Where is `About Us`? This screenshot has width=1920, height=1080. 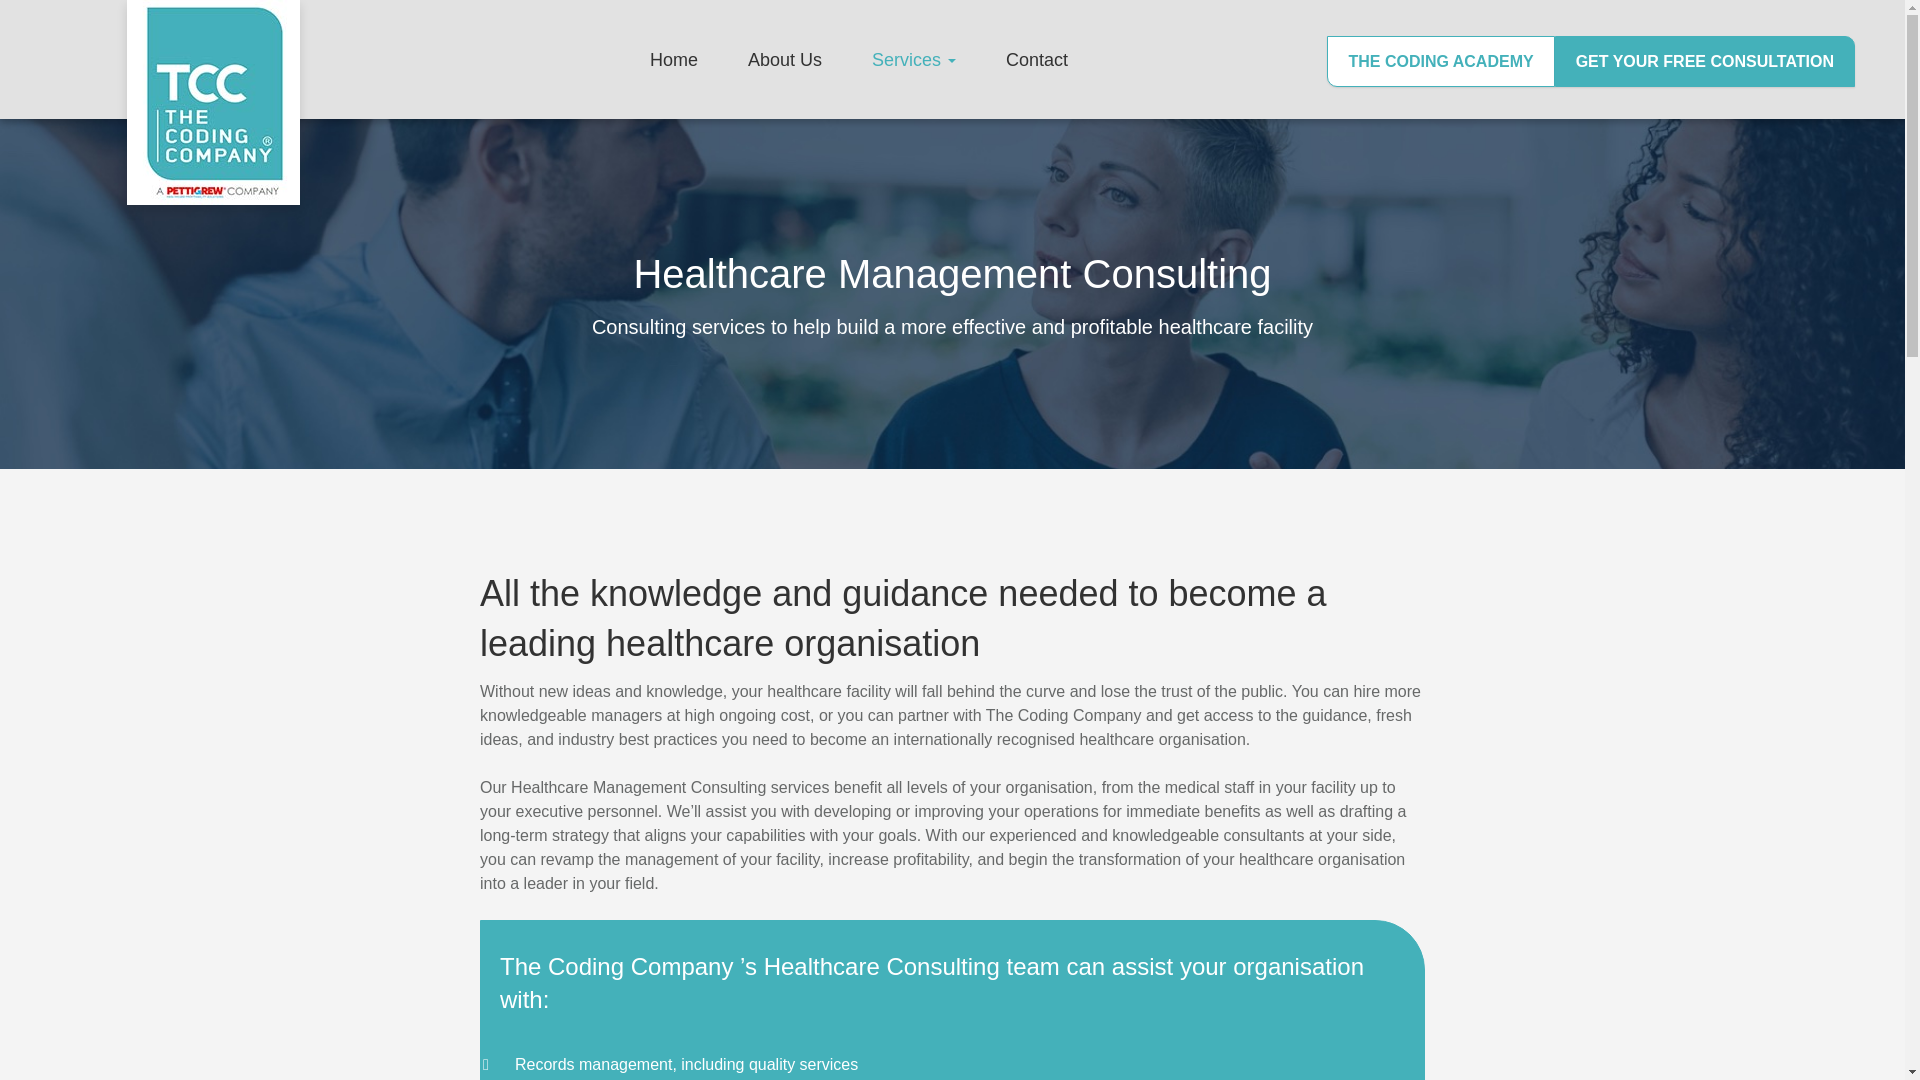
About Us is located at coordinates (785, 59).